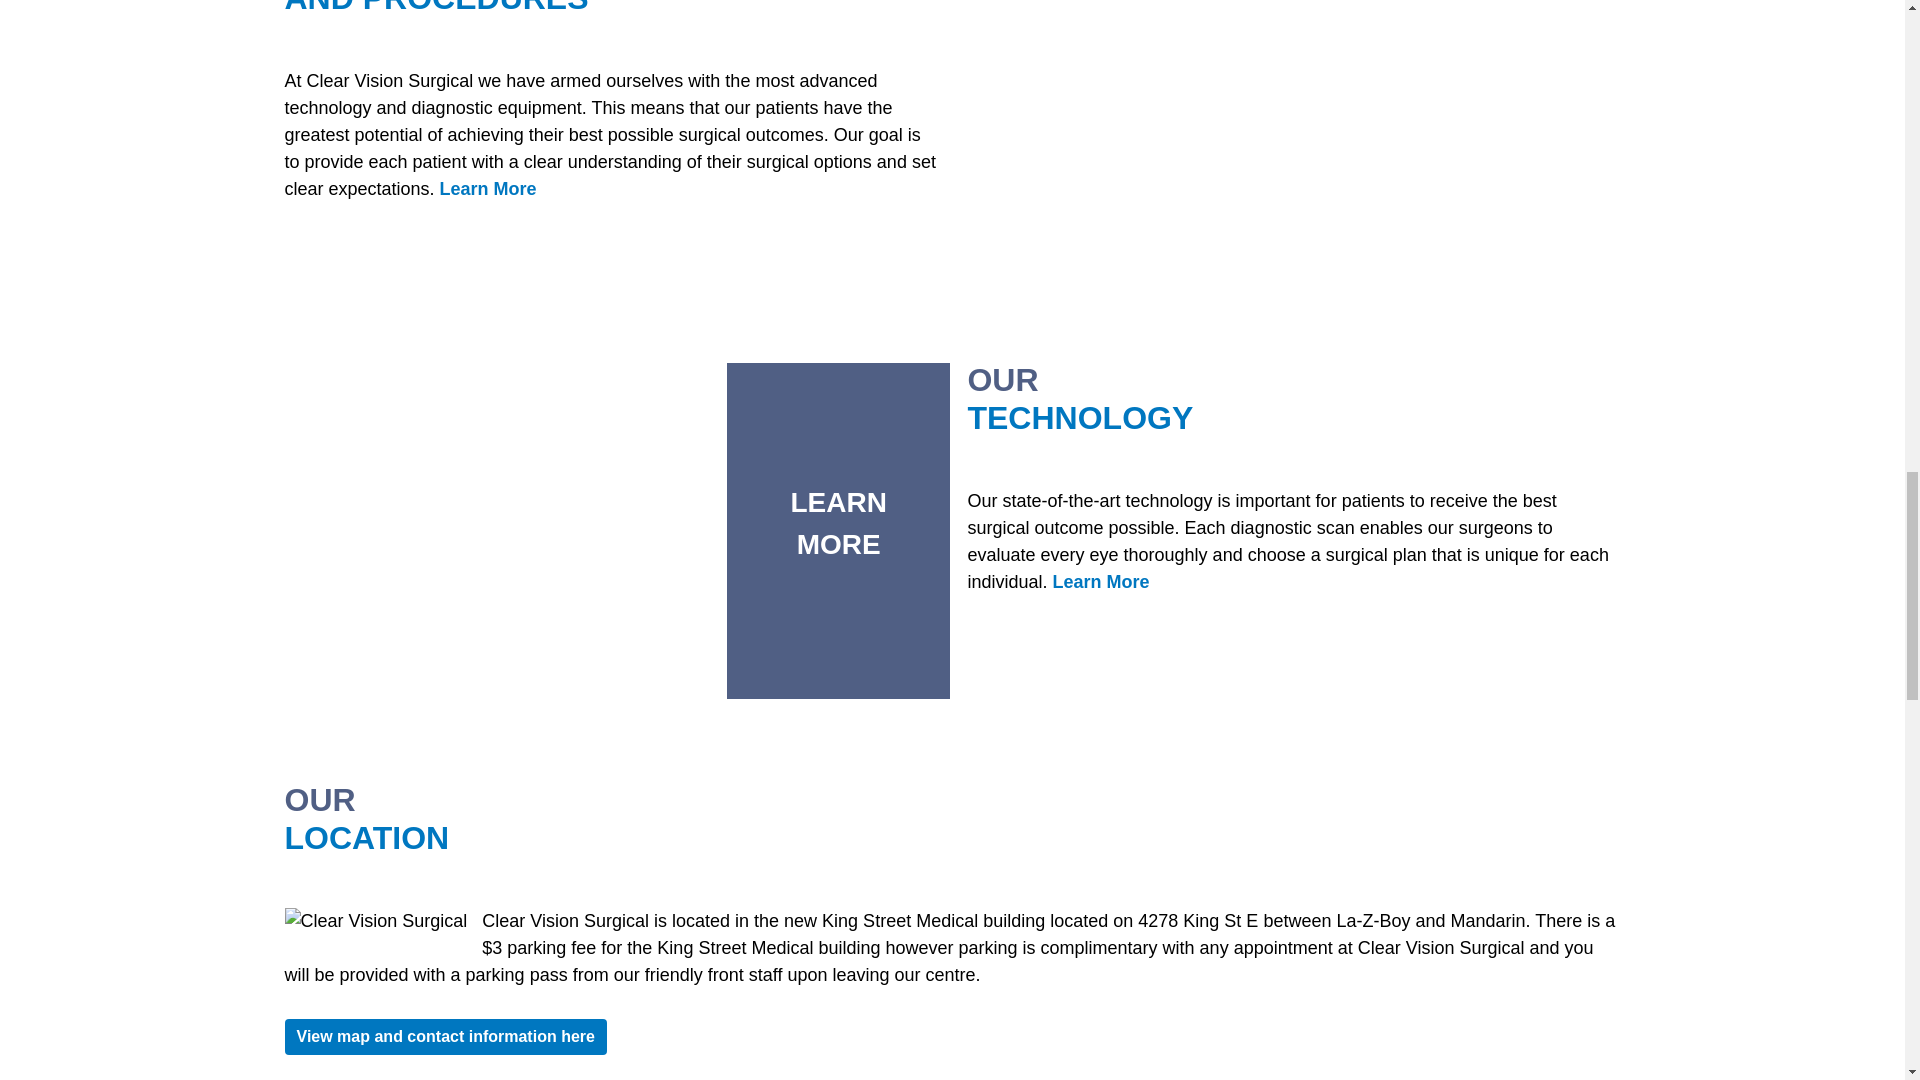 The image size is (1920, 1080). I want to click on Learn More, so click(488, 188).